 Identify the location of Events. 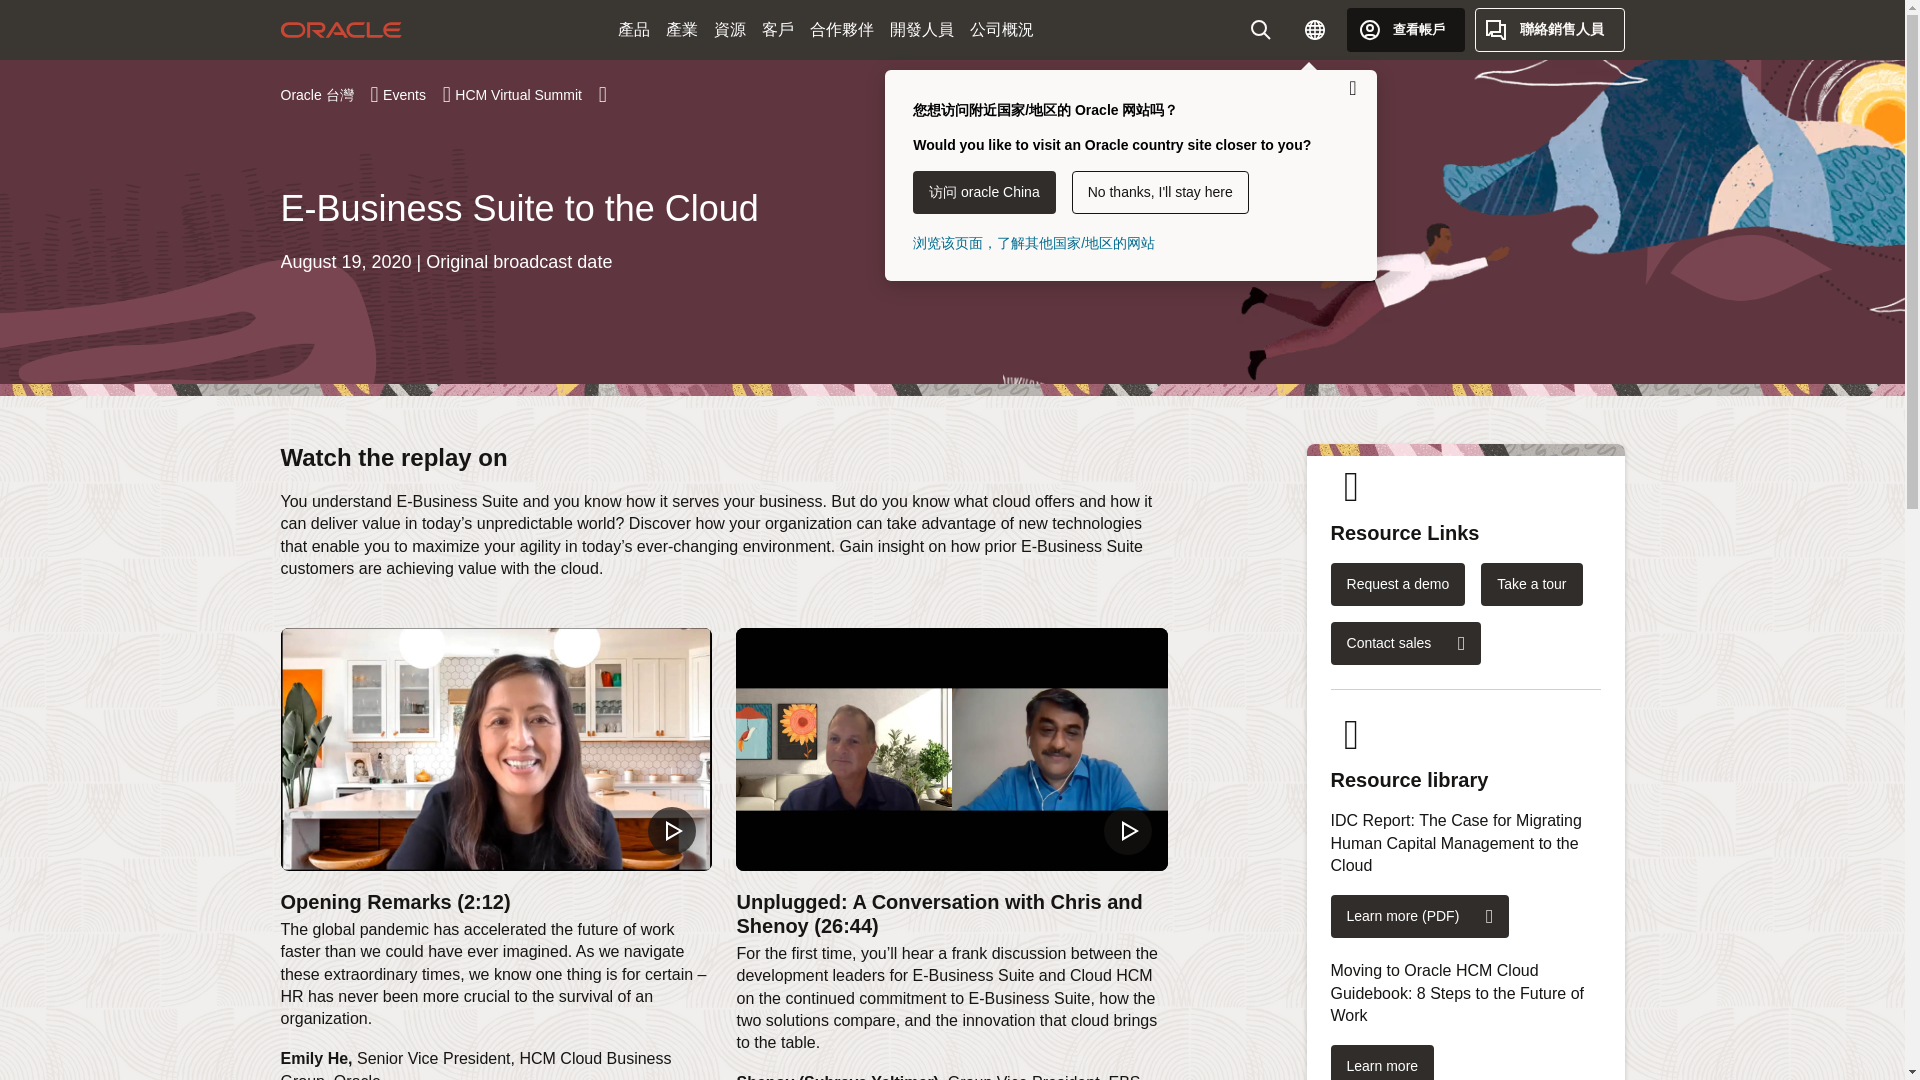
(416, 94).